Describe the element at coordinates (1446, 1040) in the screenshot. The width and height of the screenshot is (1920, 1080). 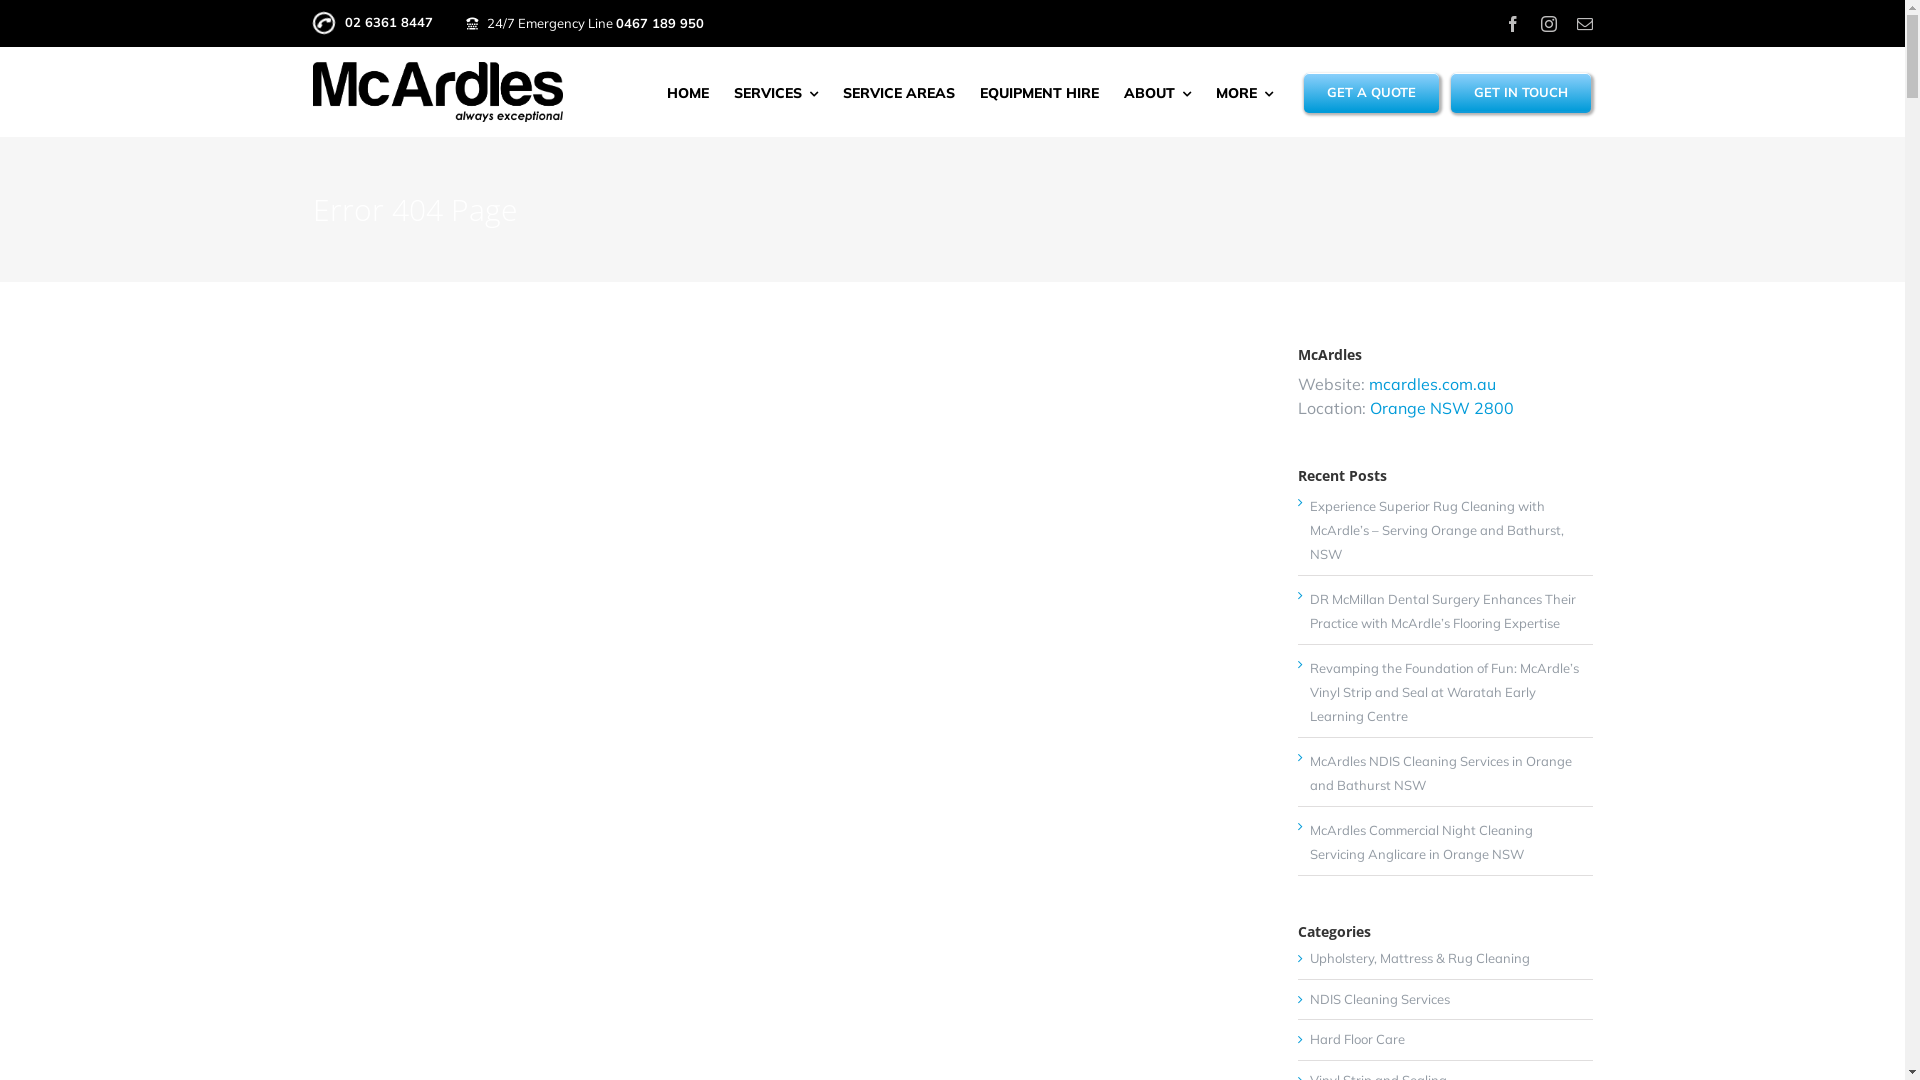
I see `Hard Floor Care` at that location.